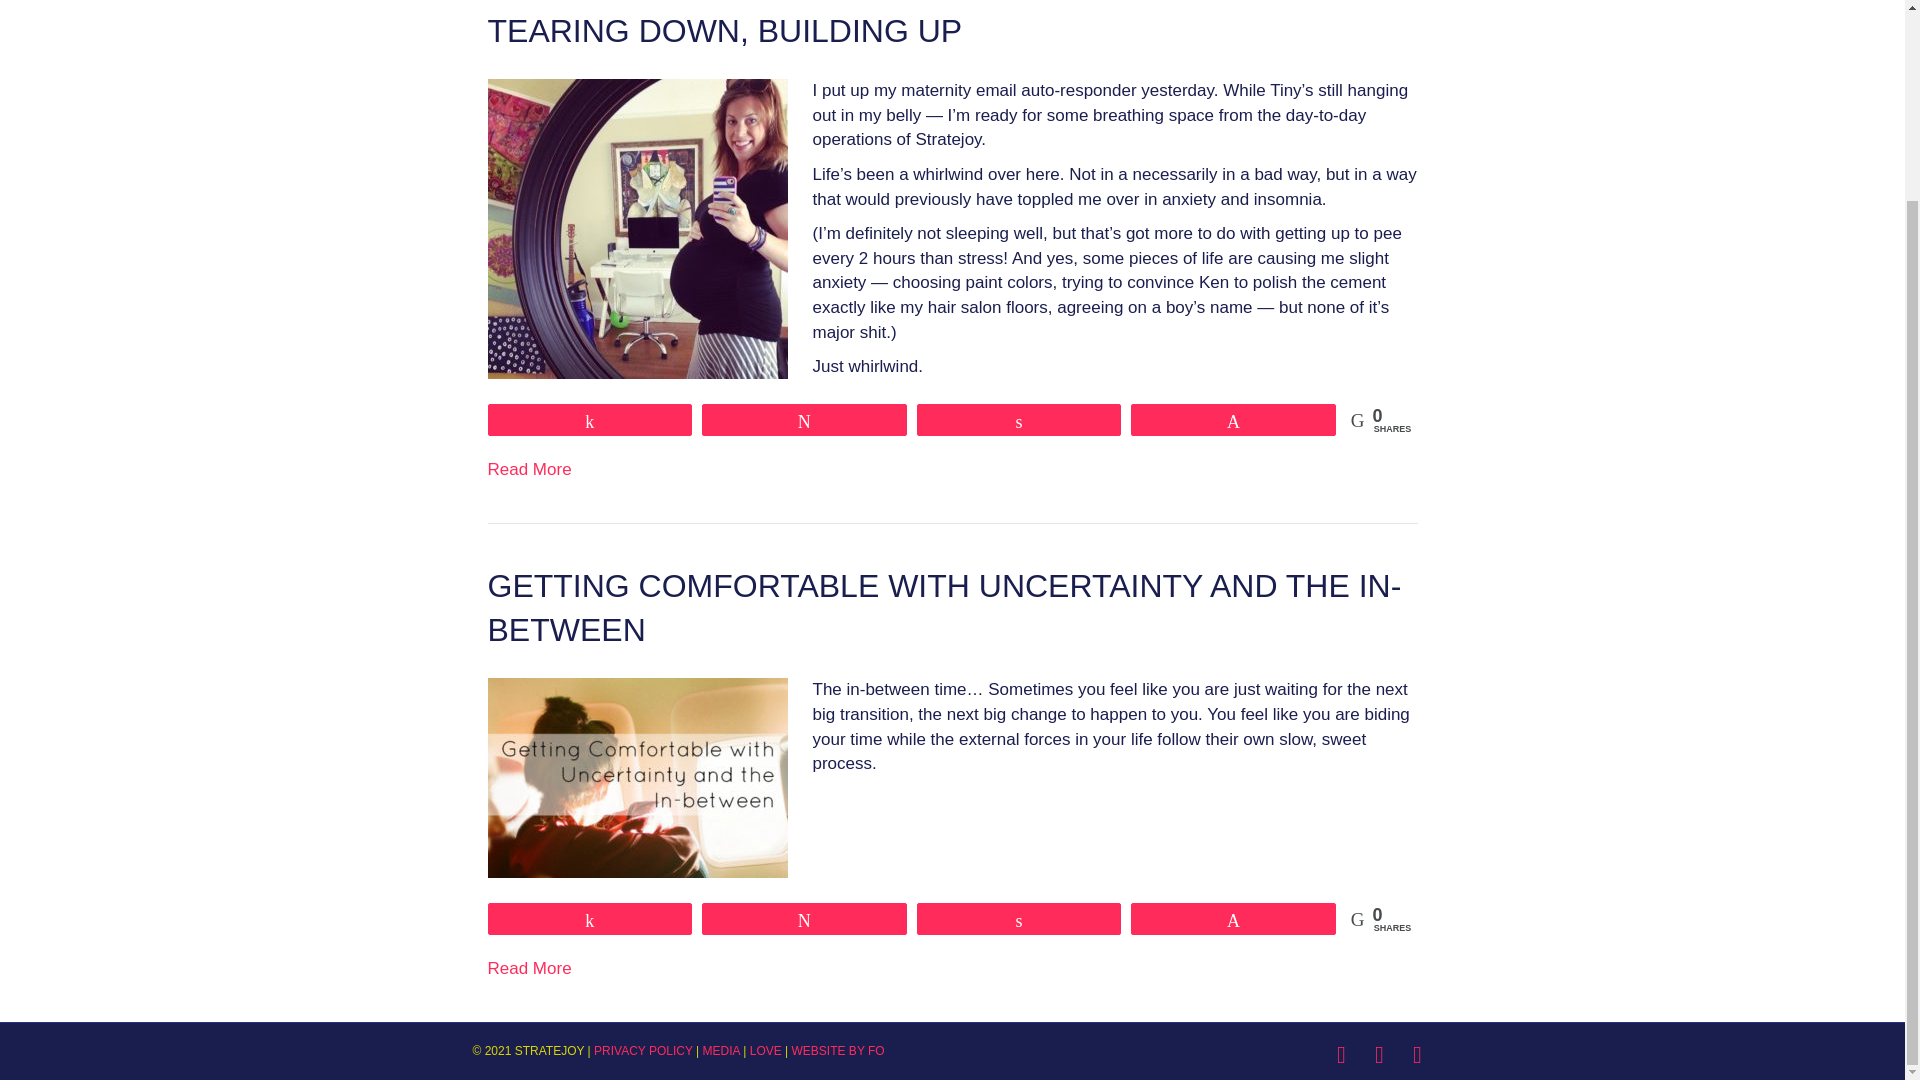 This screenshot has width=1920, height=1080. Describe the element at coordinates (1416, 1055) in the screenshot. I see `Email` at that location.